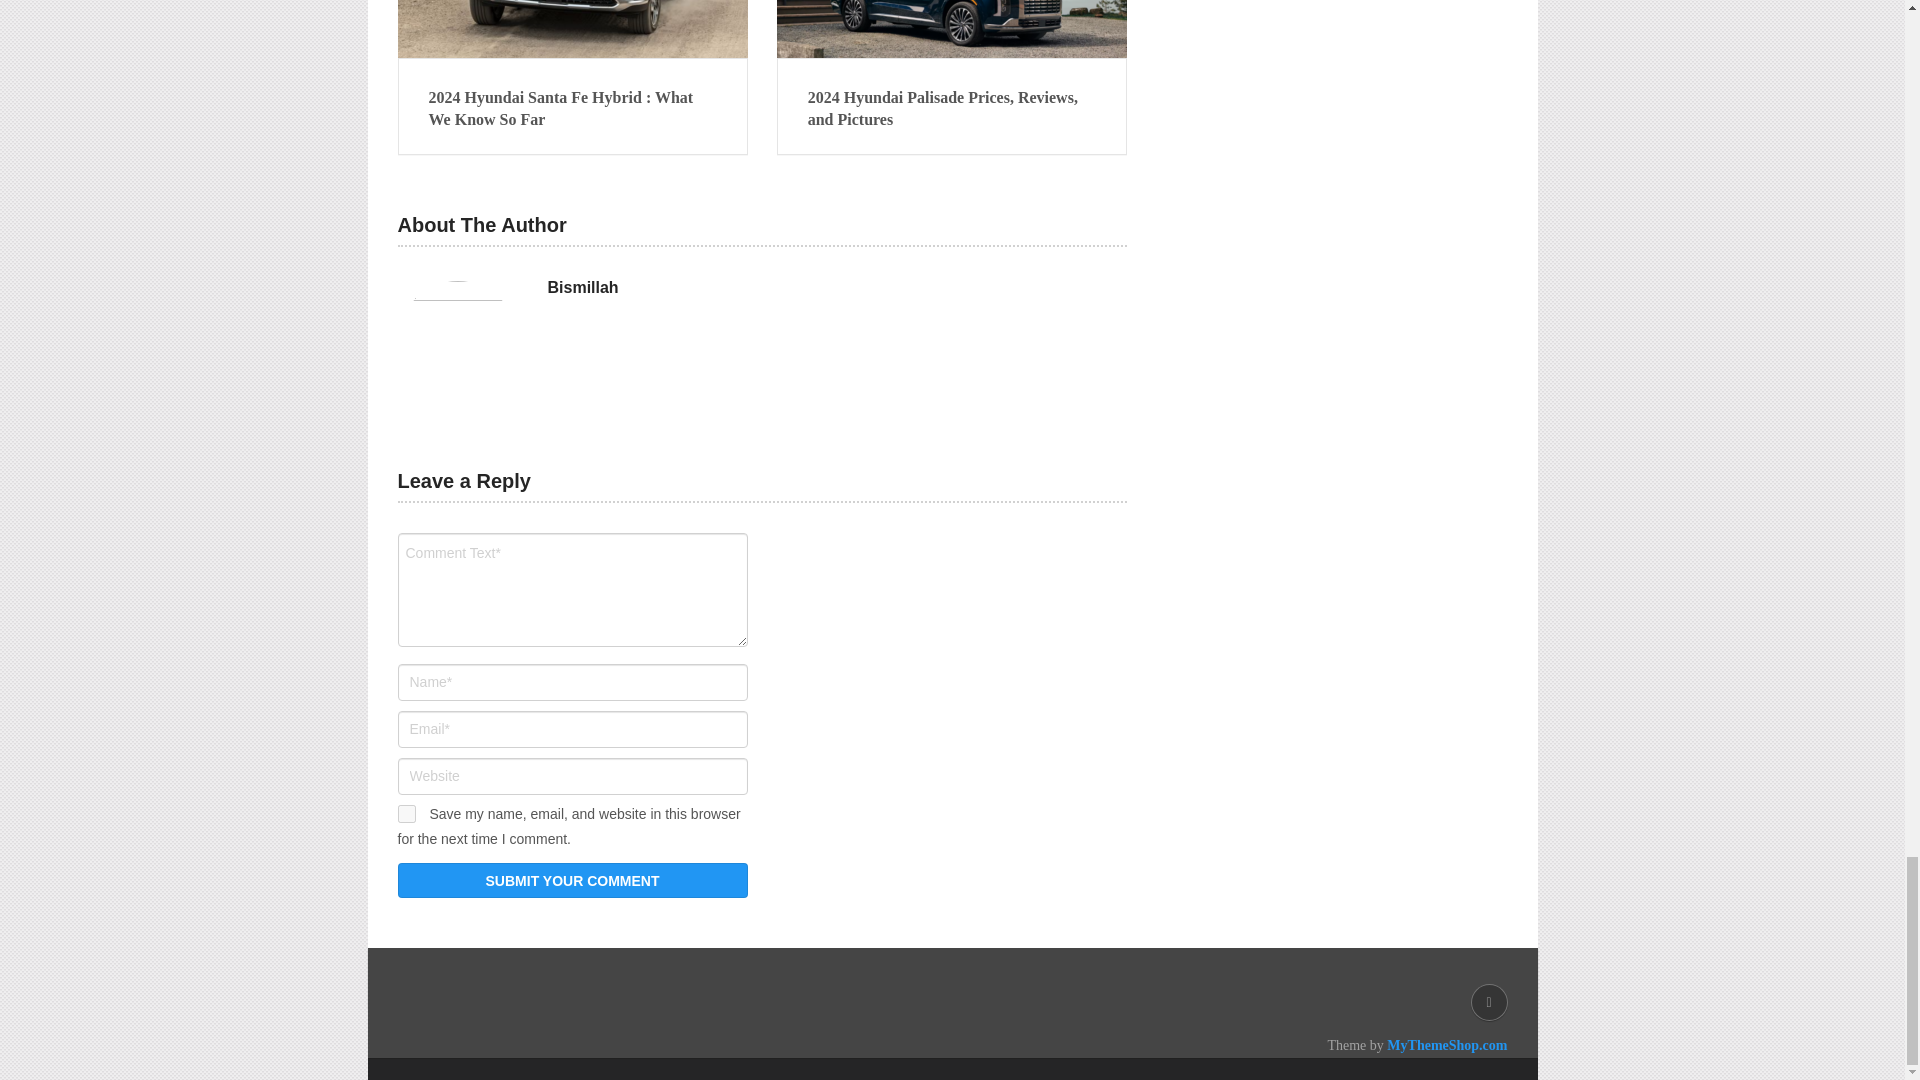 The height and width of the screenshot is (1080, 1920). What do you see at coordinates (406, 813) in the screenshot?
I see `yes` at bounding box center [406, 813].